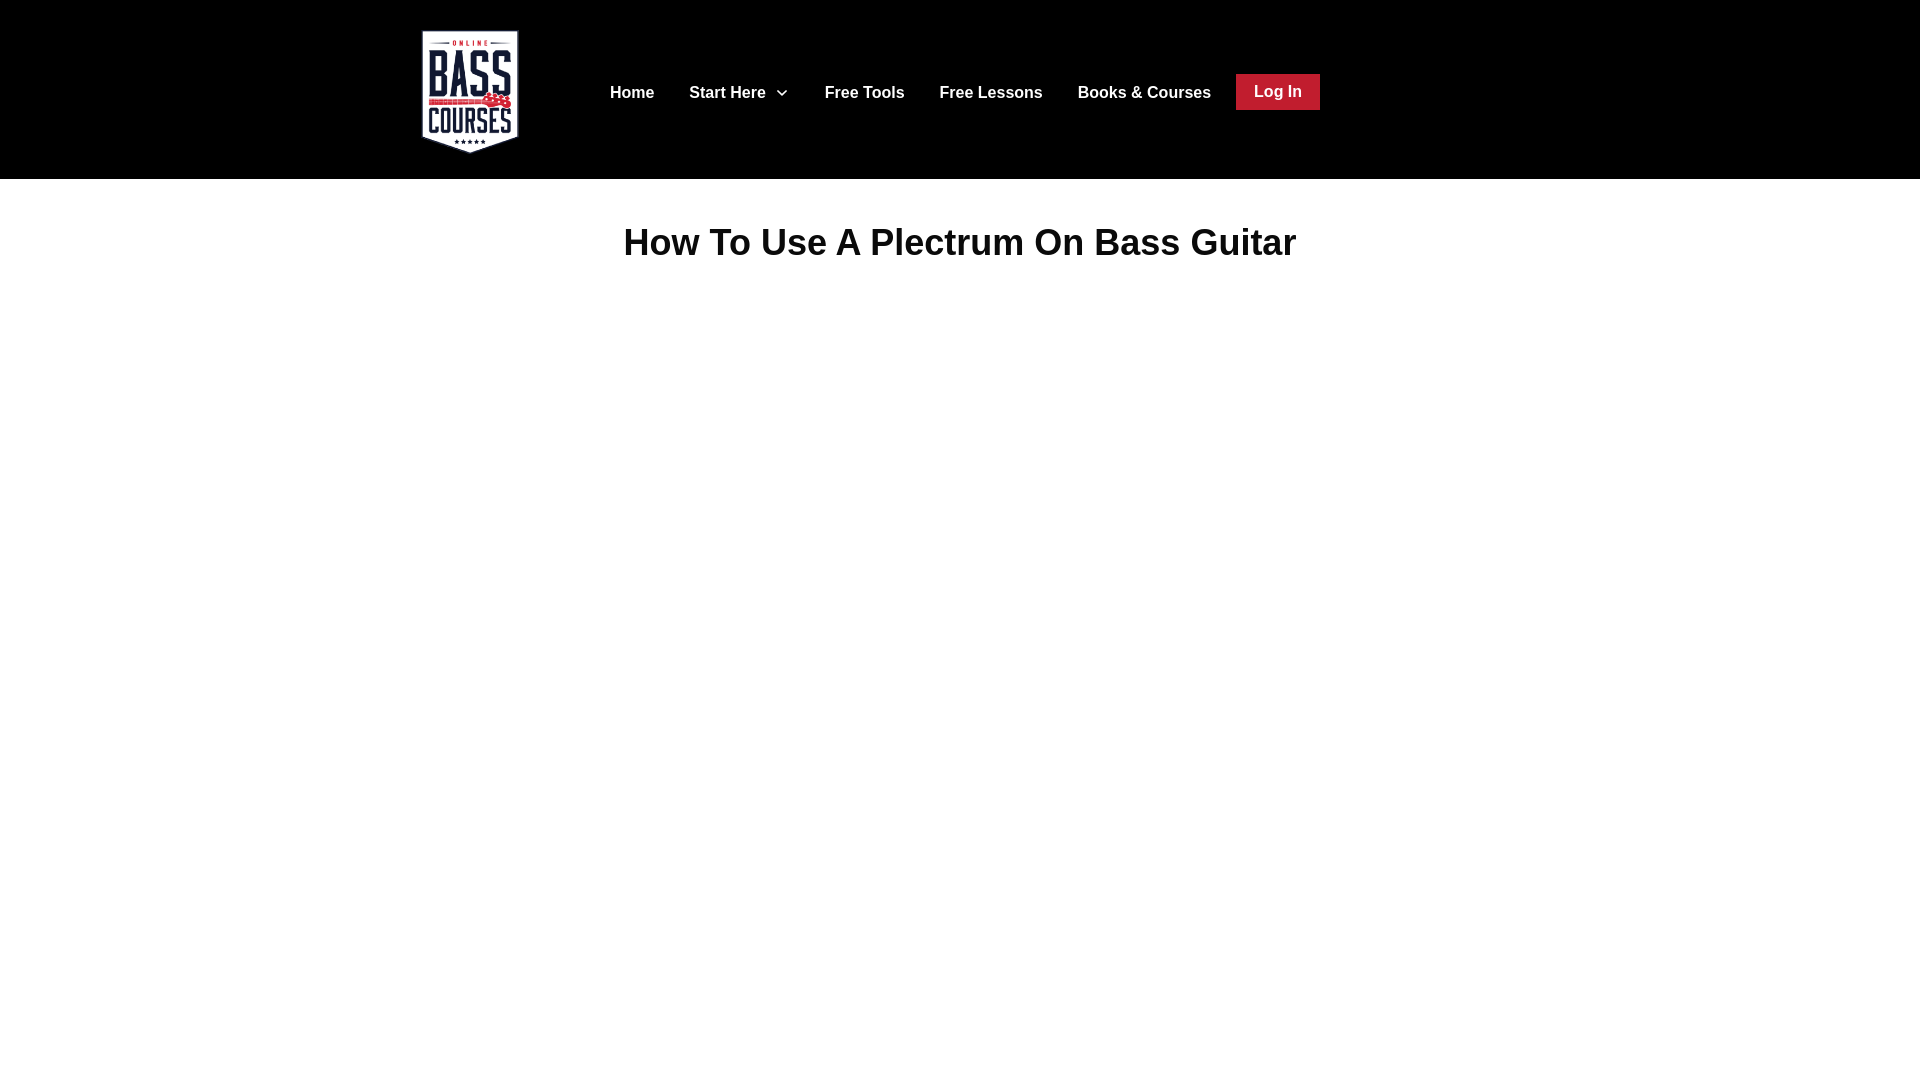  What do you see at coordinates (991, 92) in the screenshot?
I see `Free Lessons` at bounding box center [991, 92].